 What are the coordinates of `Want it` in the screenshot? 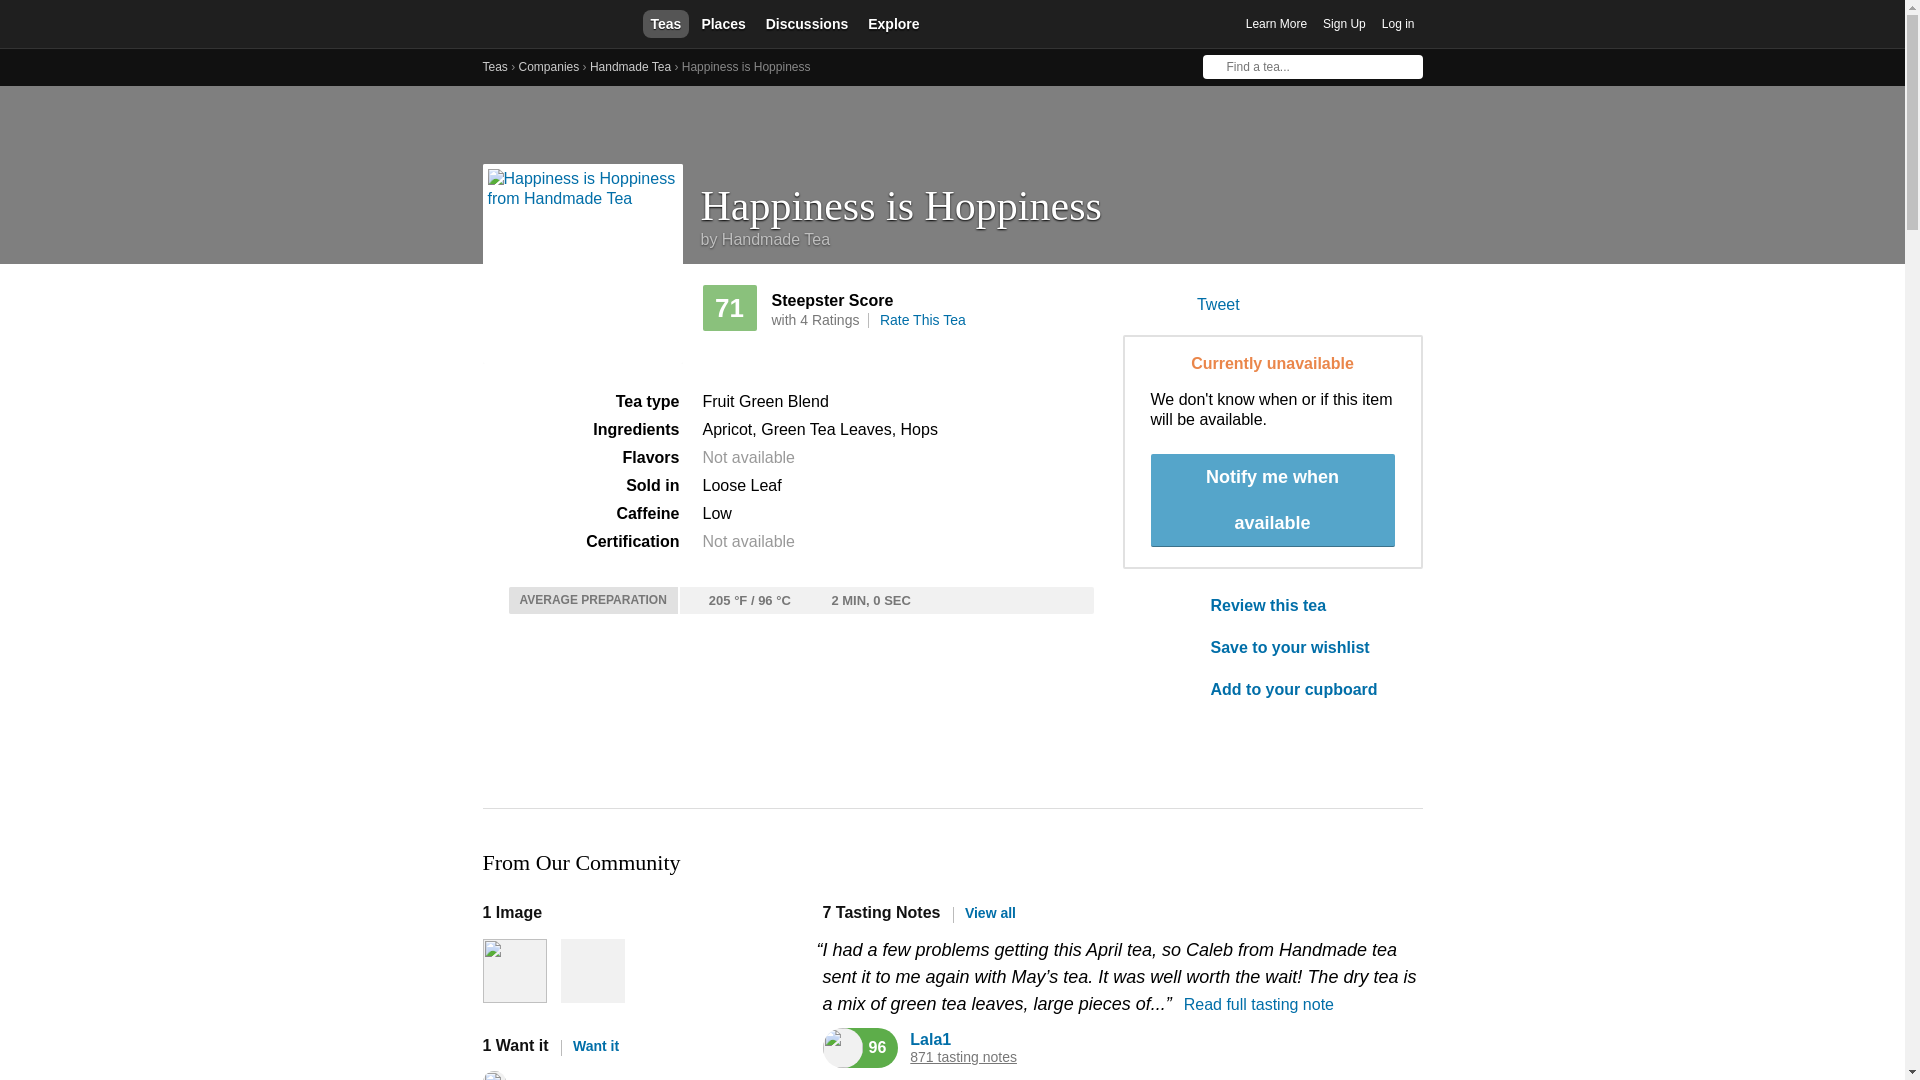 It's located at (589, 1046).